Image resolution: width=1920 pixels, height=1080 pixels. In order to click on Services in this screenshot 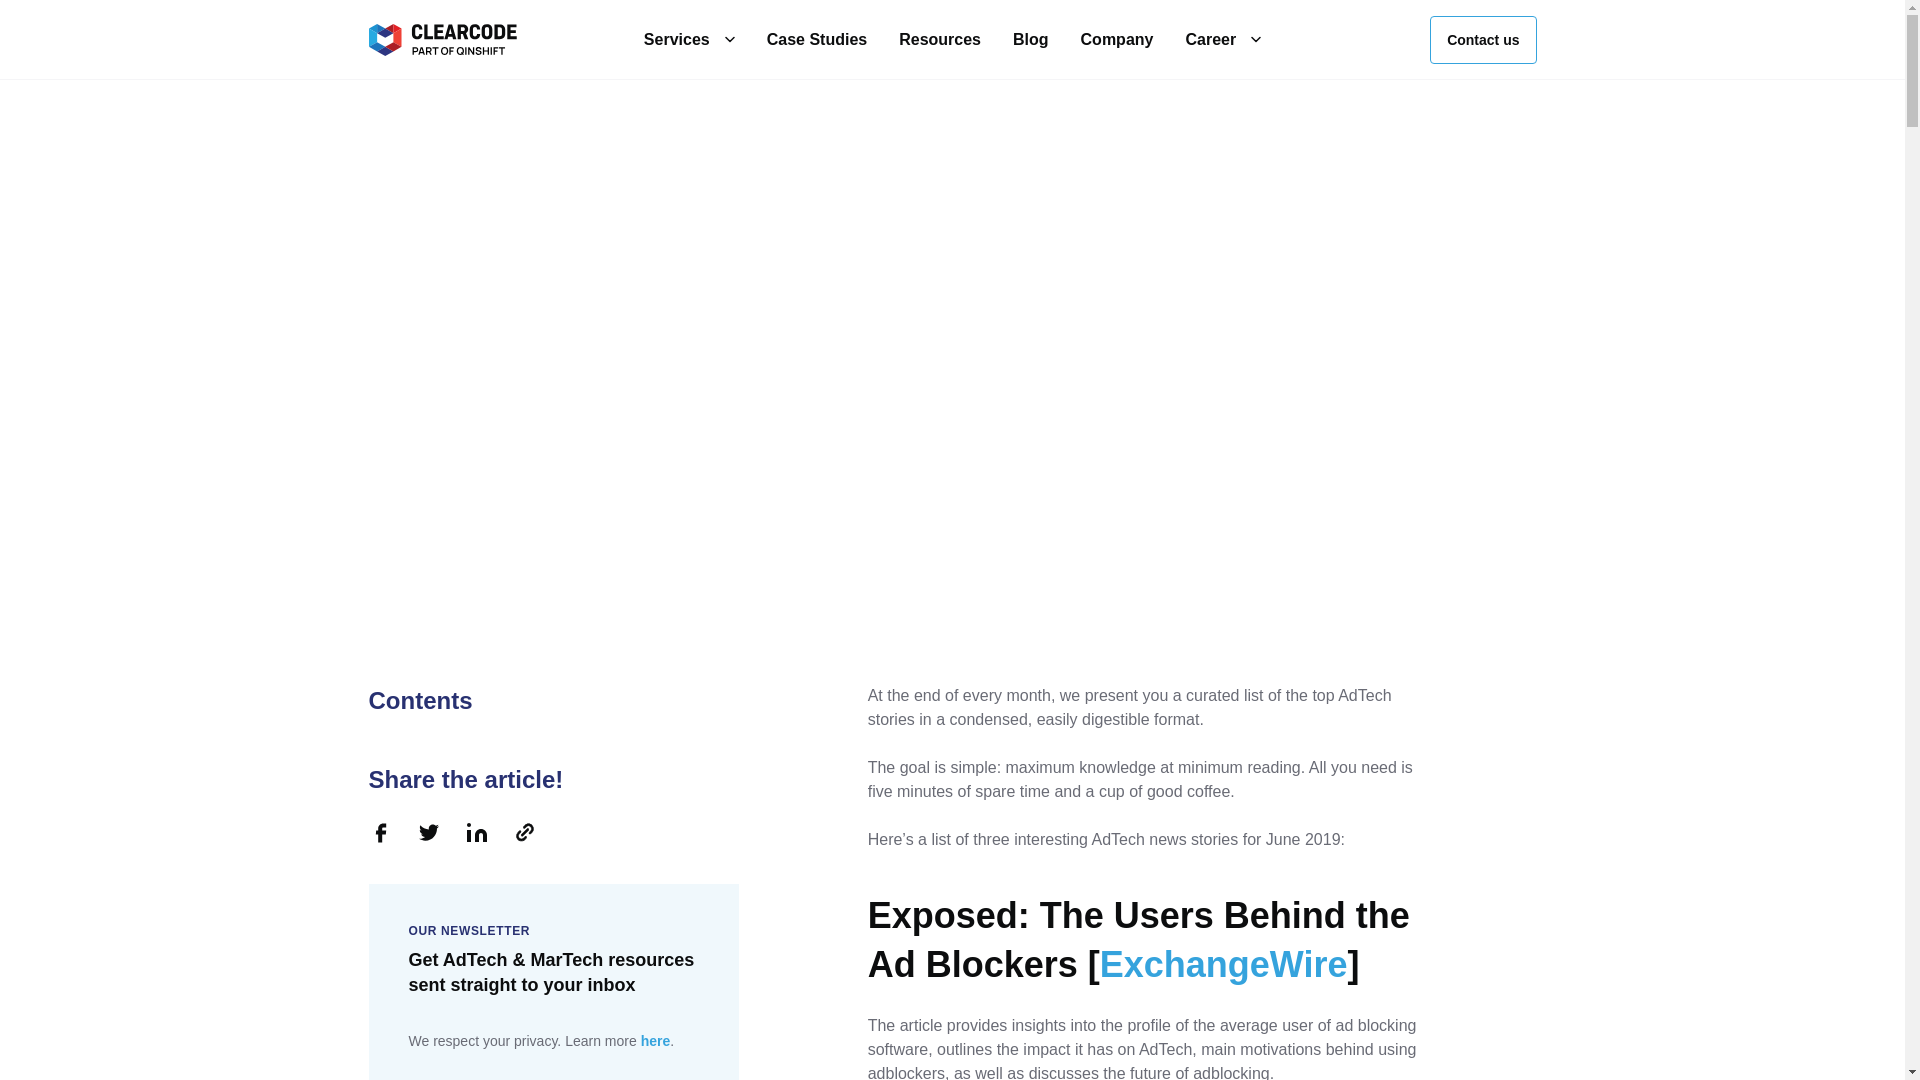, I will do `click(676, 40)`.